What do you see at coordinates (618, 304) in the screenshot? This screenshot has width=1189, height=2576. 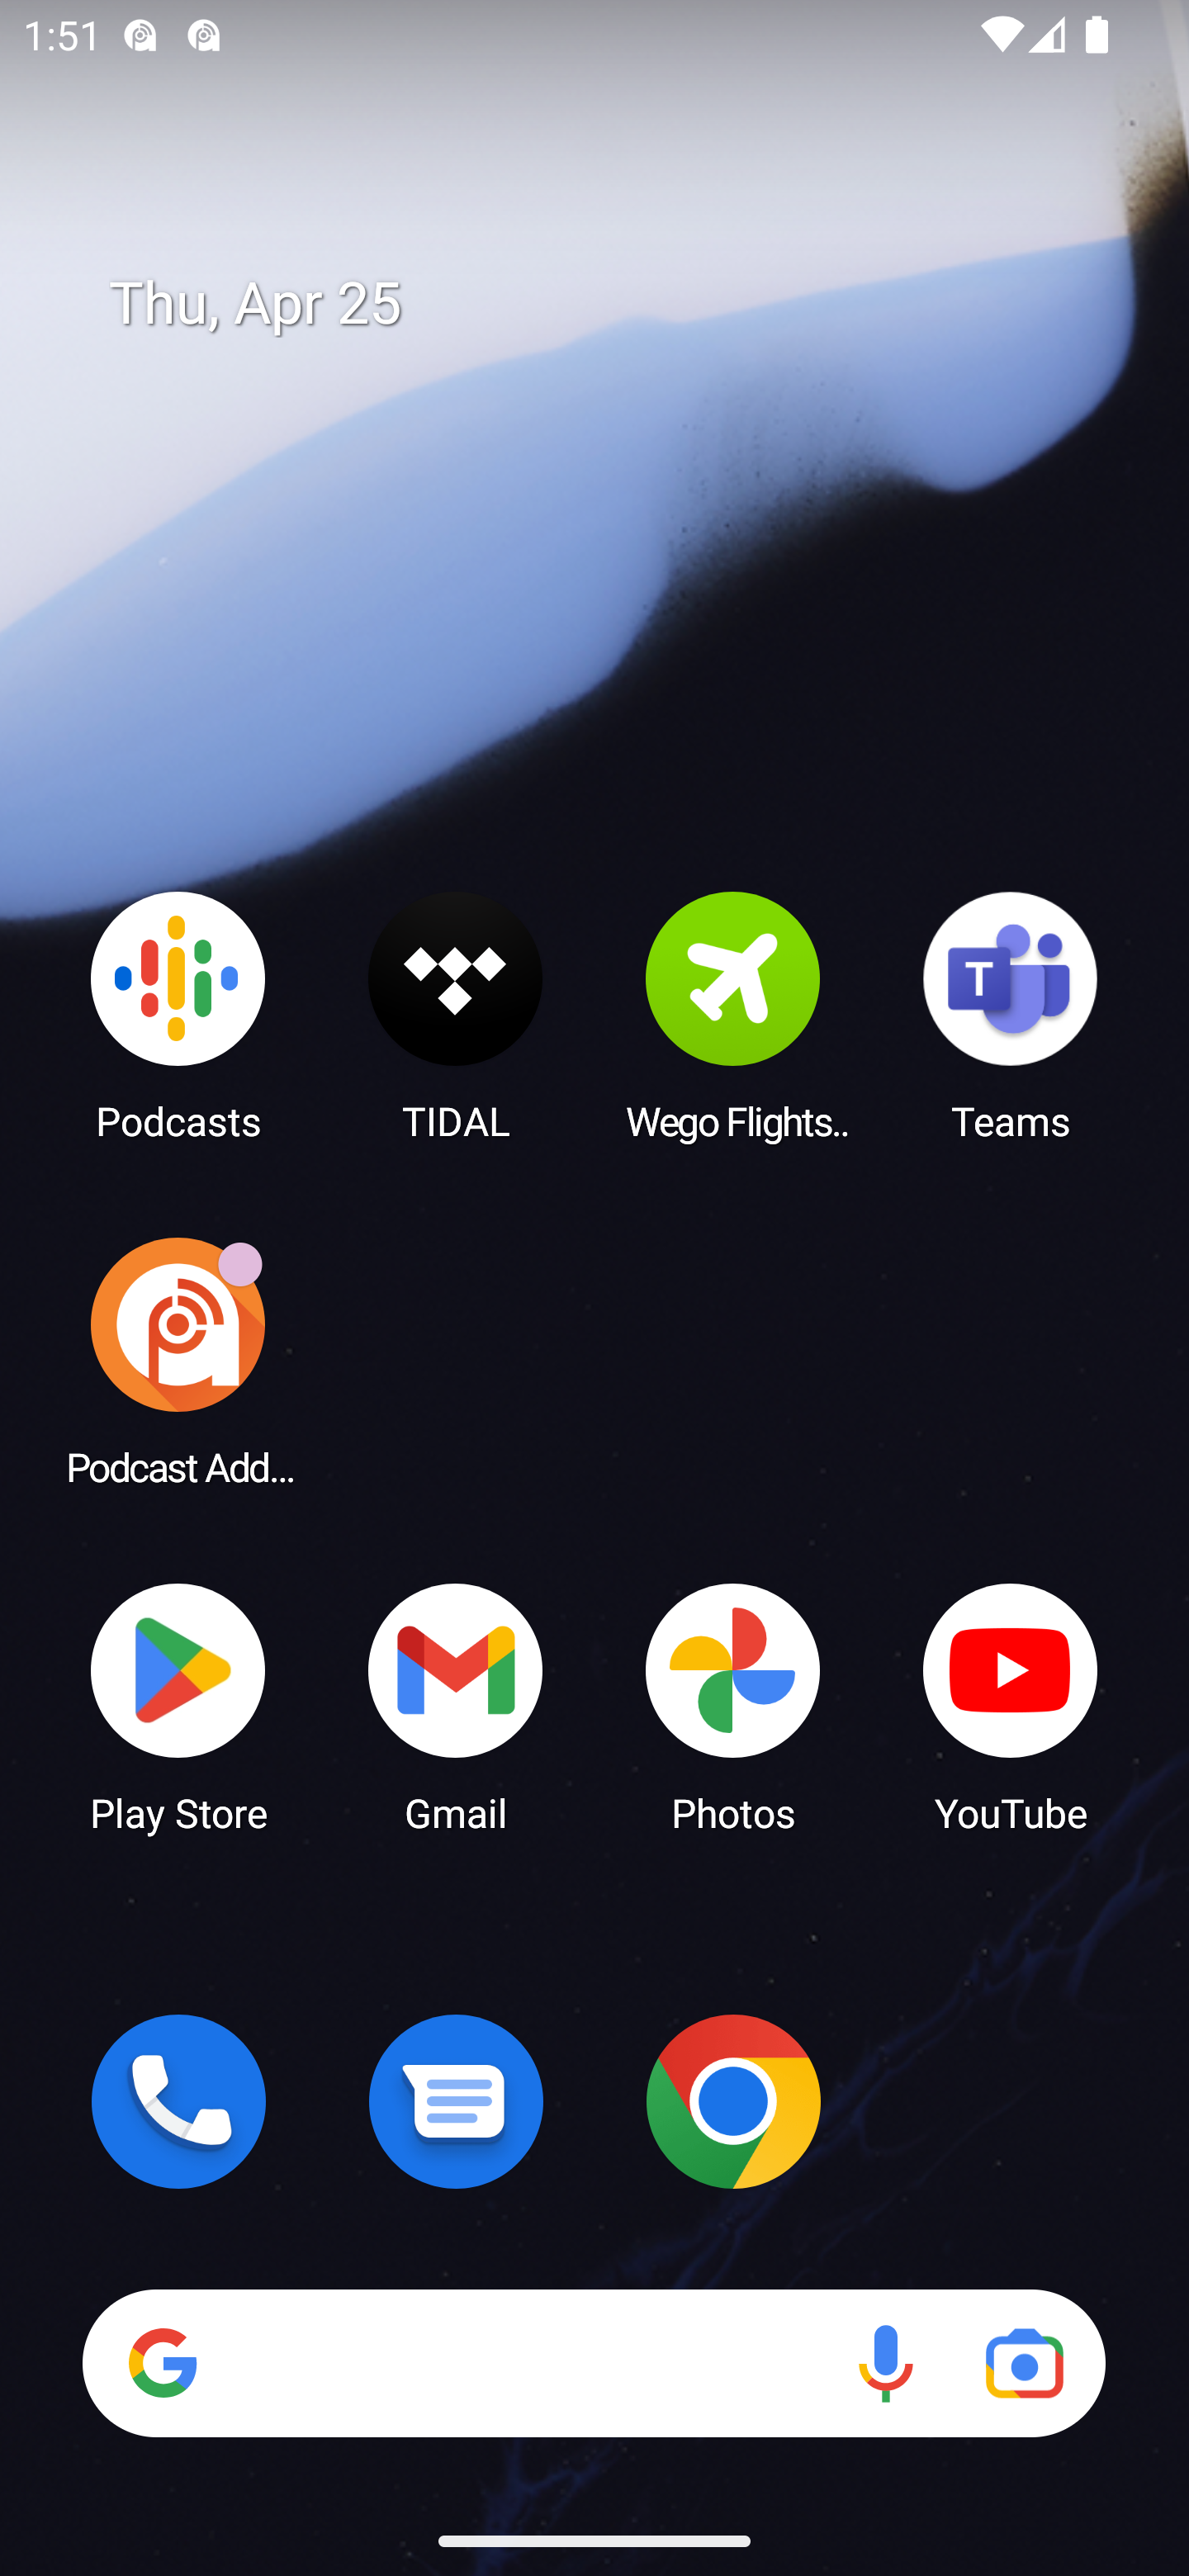 I see `Thu, Apr 25` at bounding box center [618, 304].